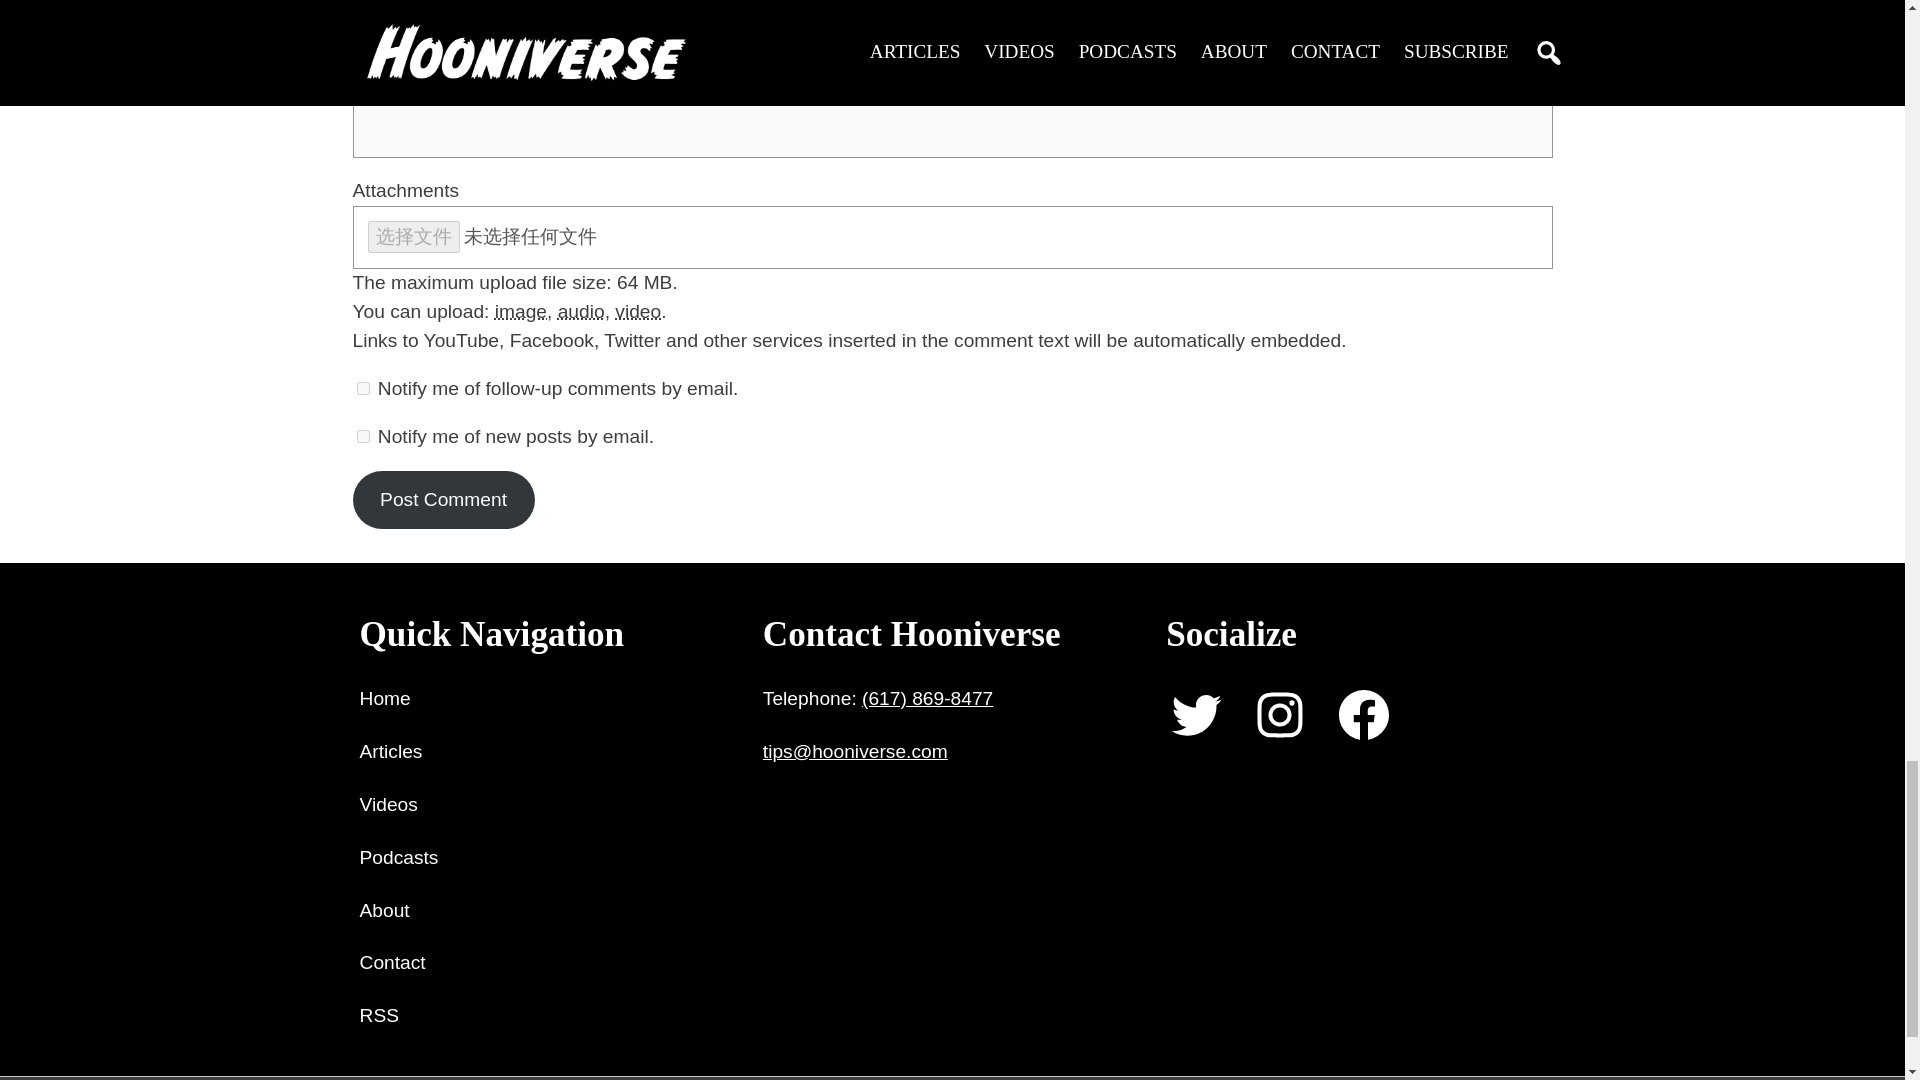  I want to click on Home, so click(385, 698).